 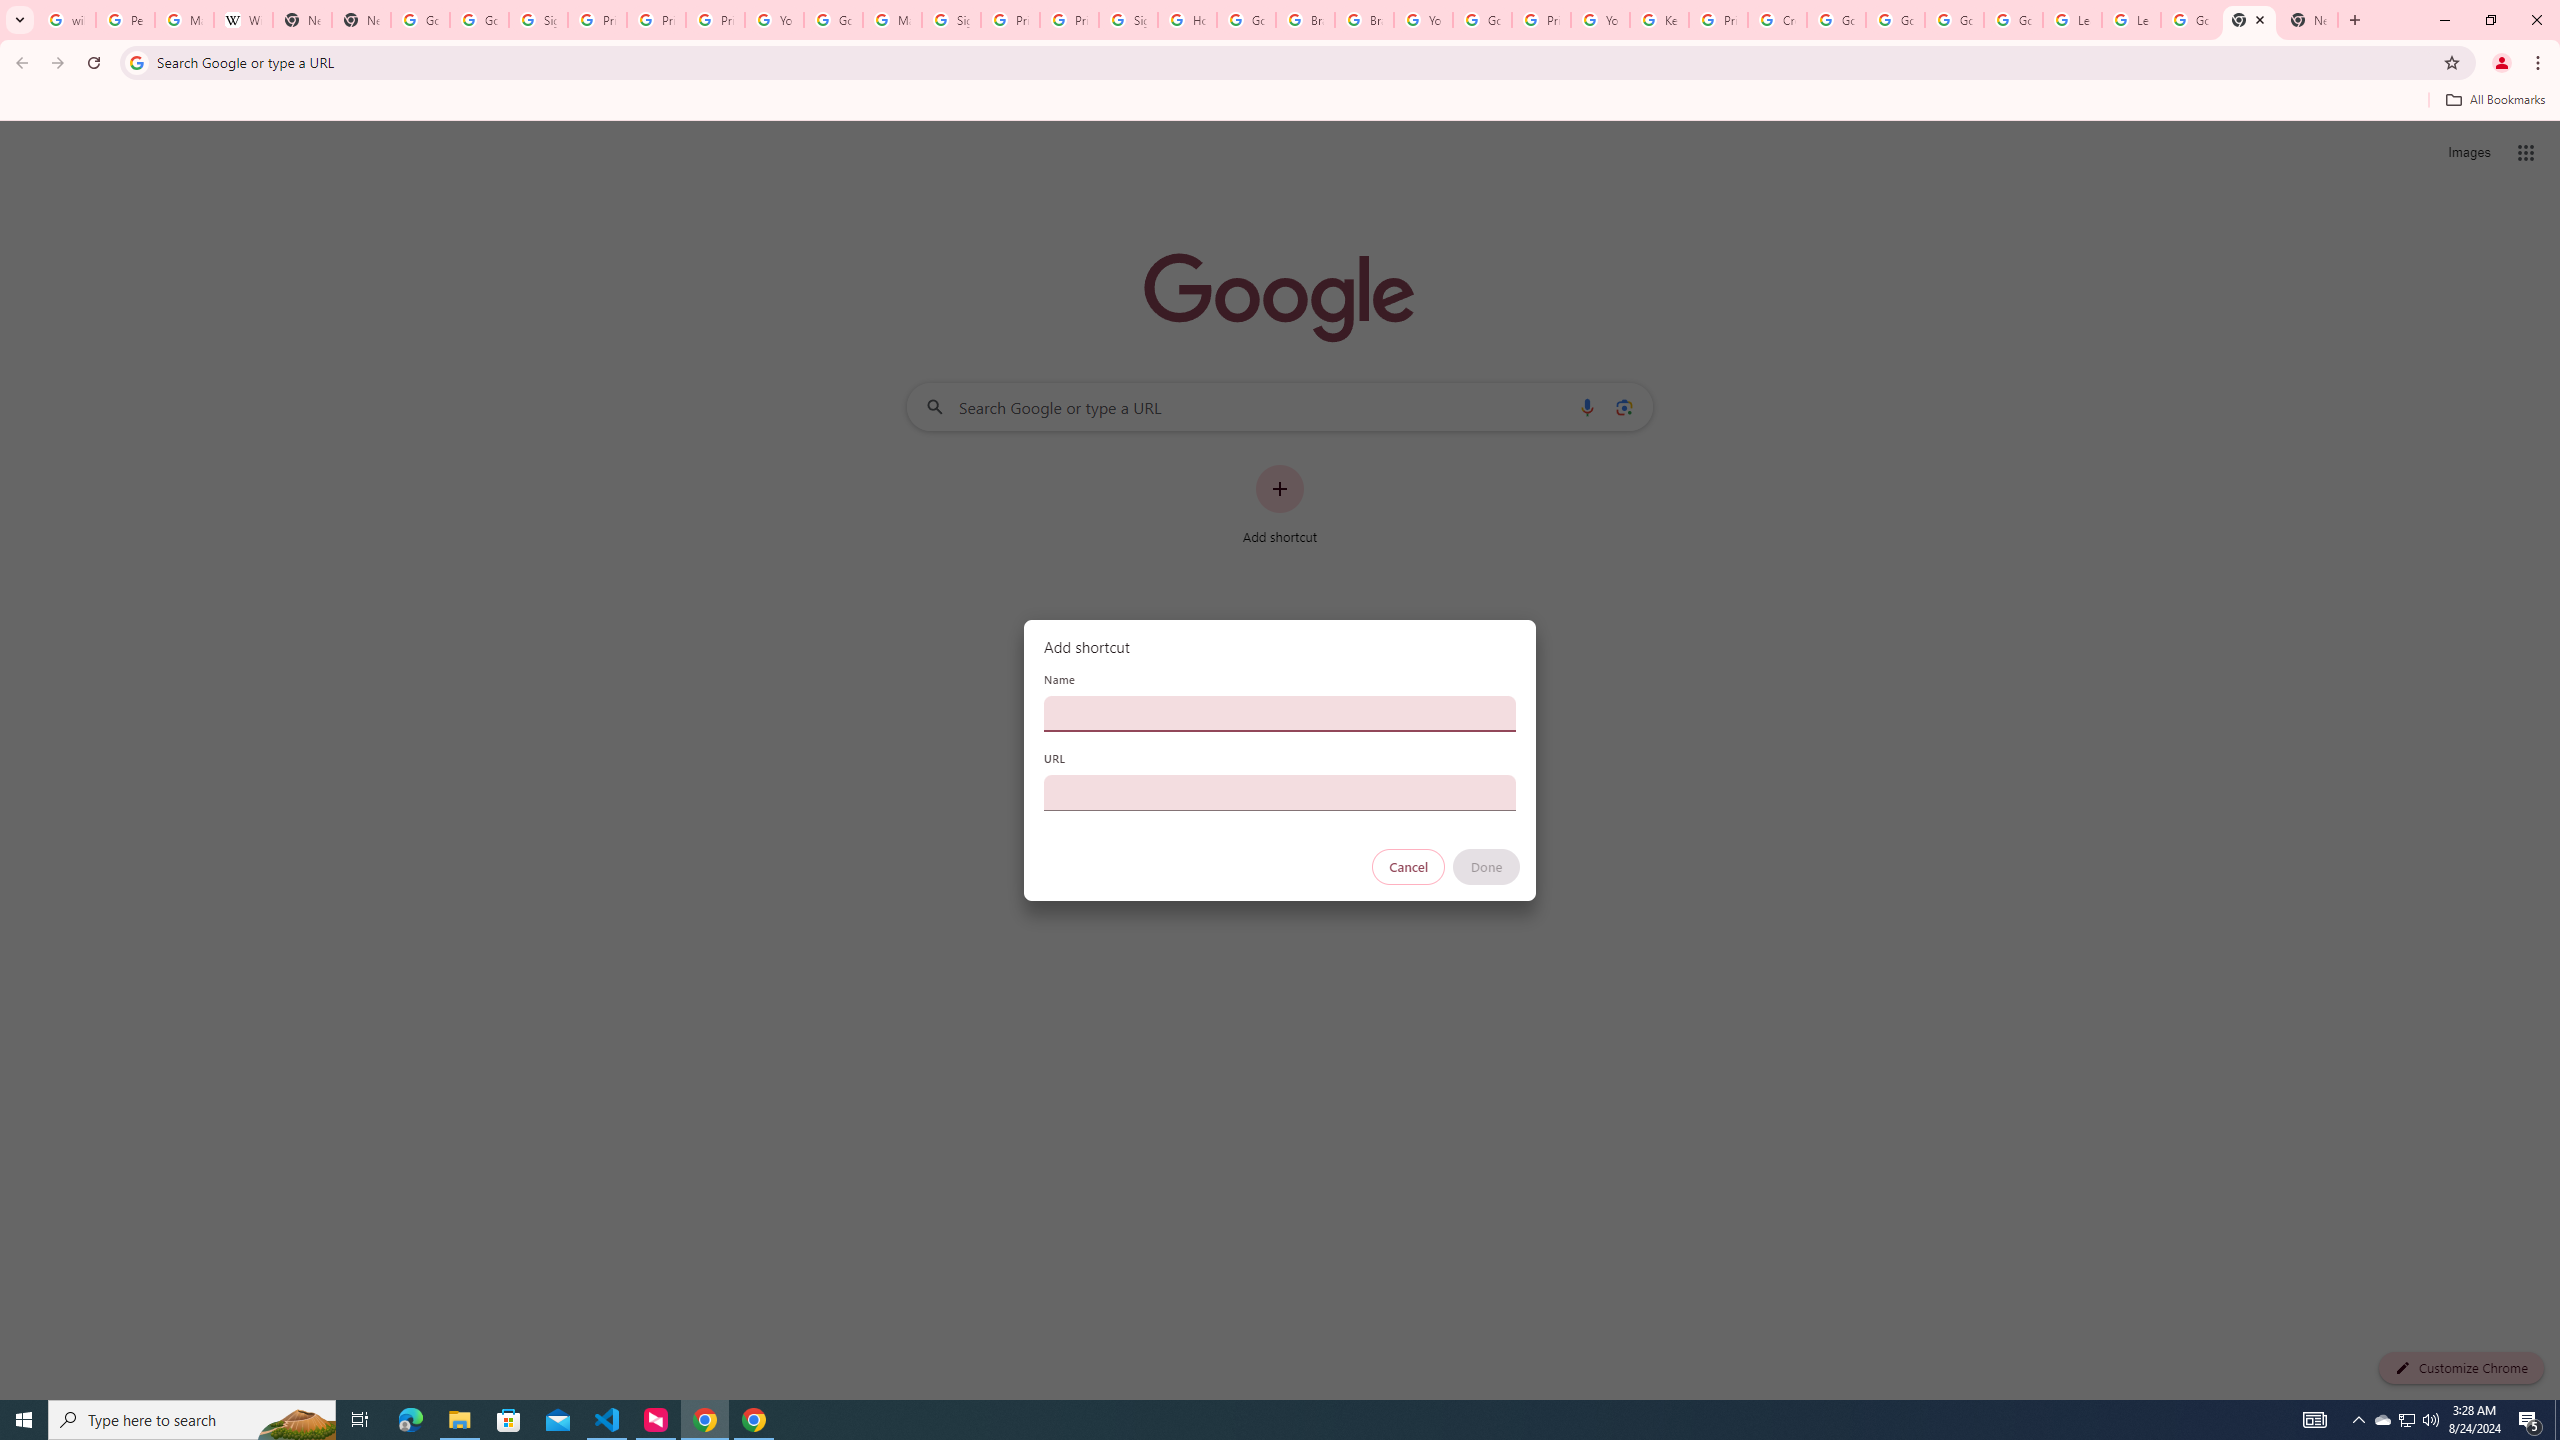 I want to click on Bookmarks, so click(x=1280, y=102).